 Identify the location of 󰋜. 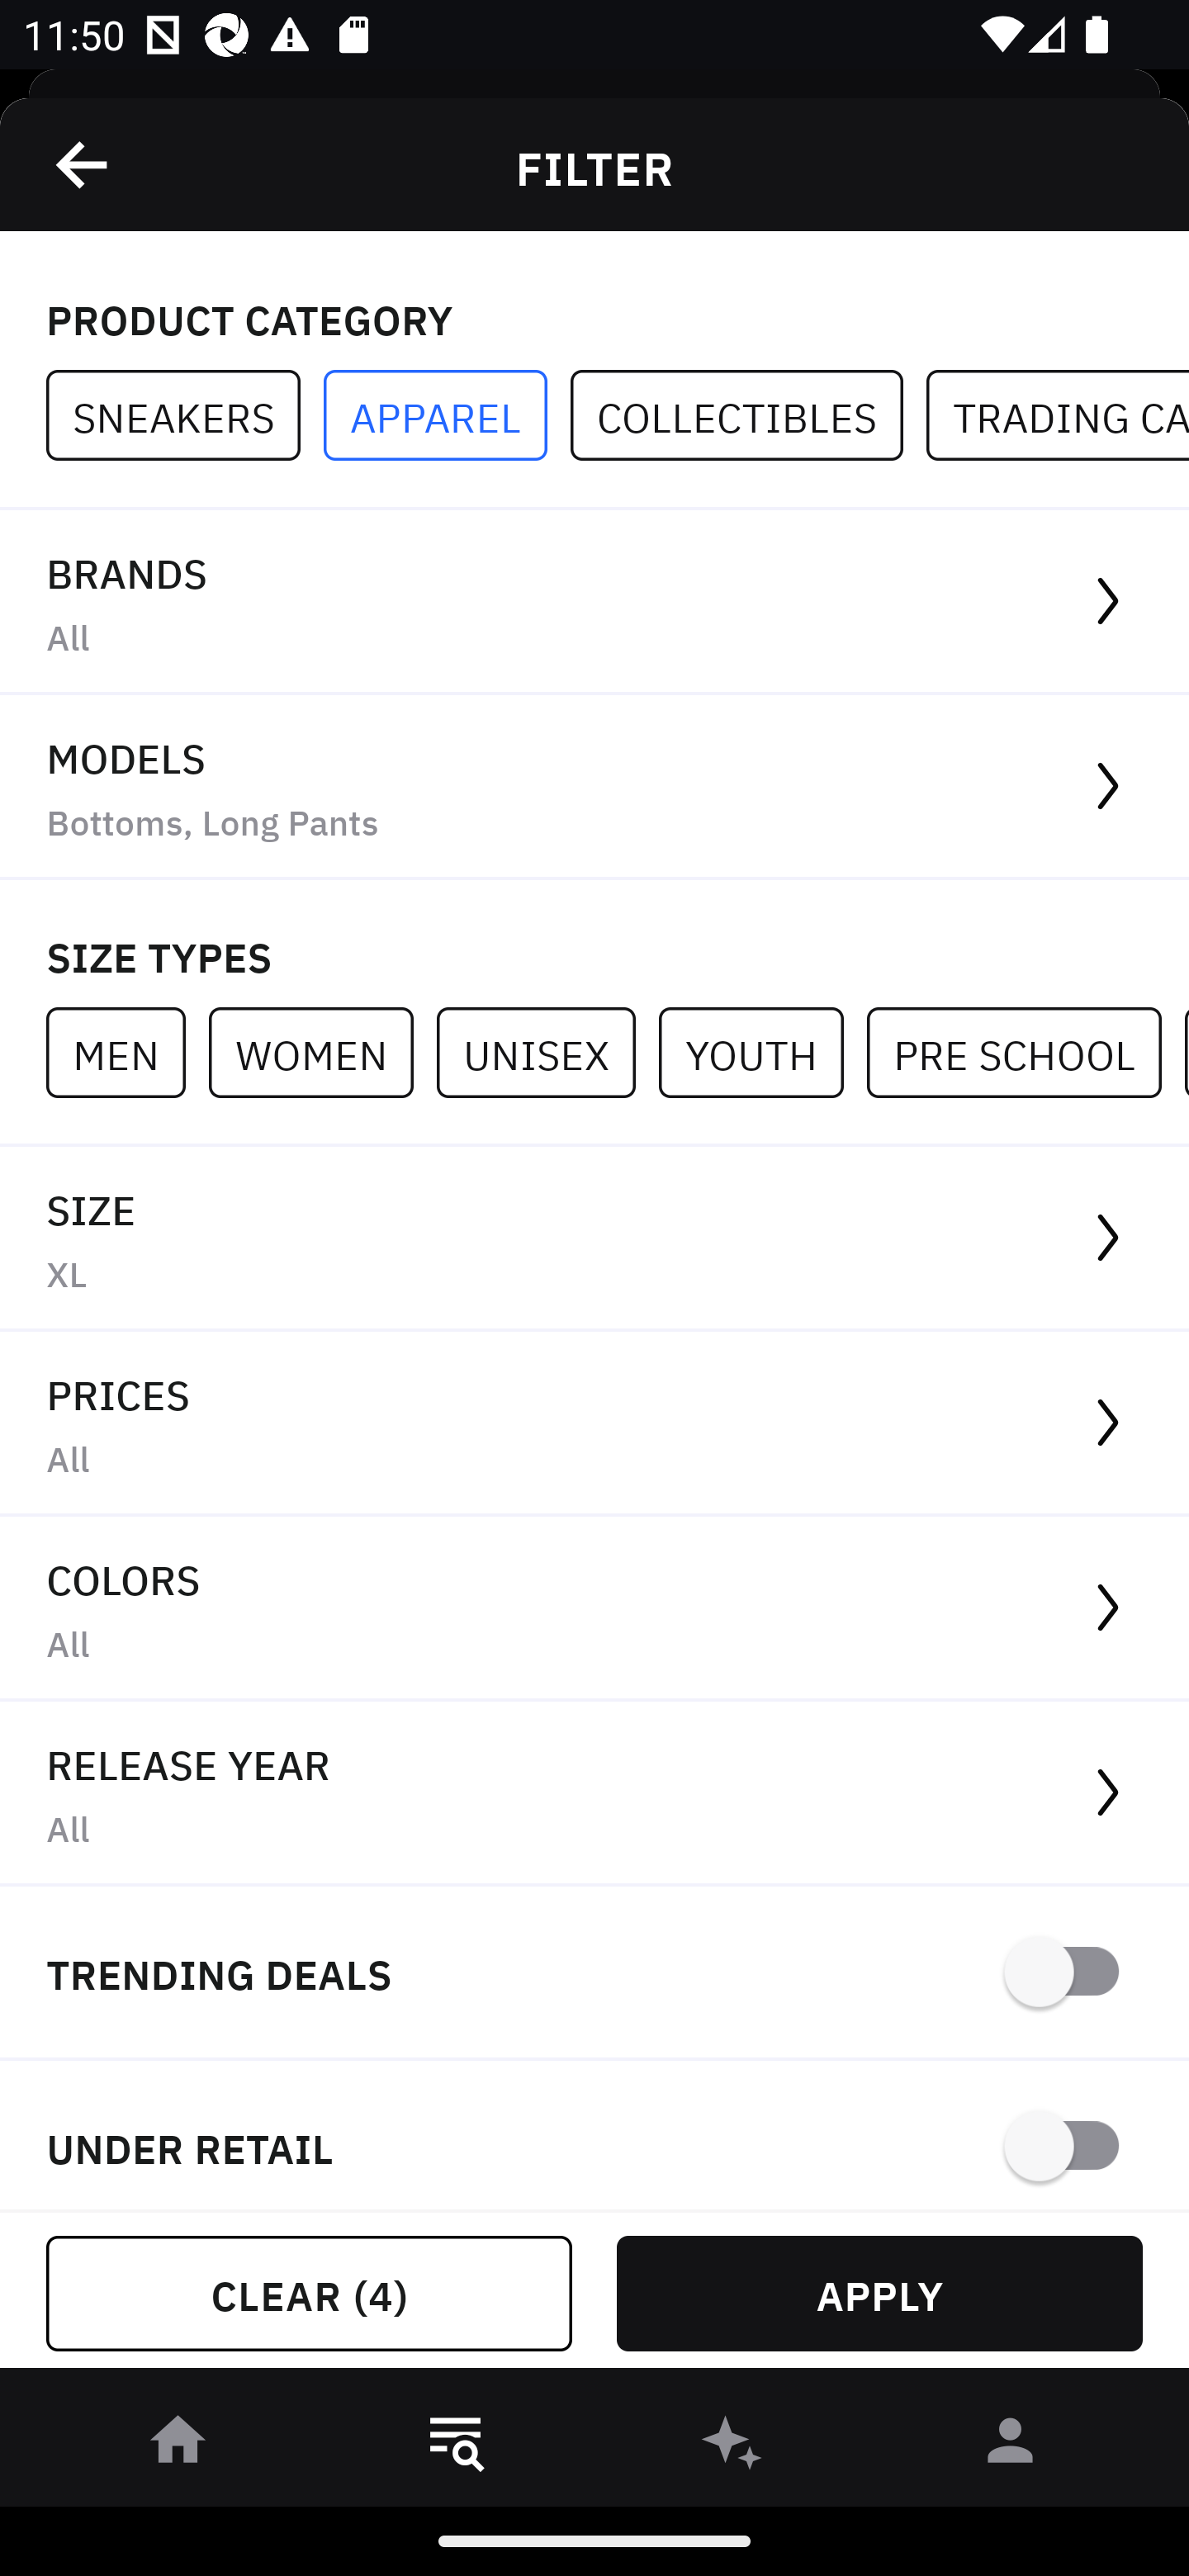
(178, 2446).